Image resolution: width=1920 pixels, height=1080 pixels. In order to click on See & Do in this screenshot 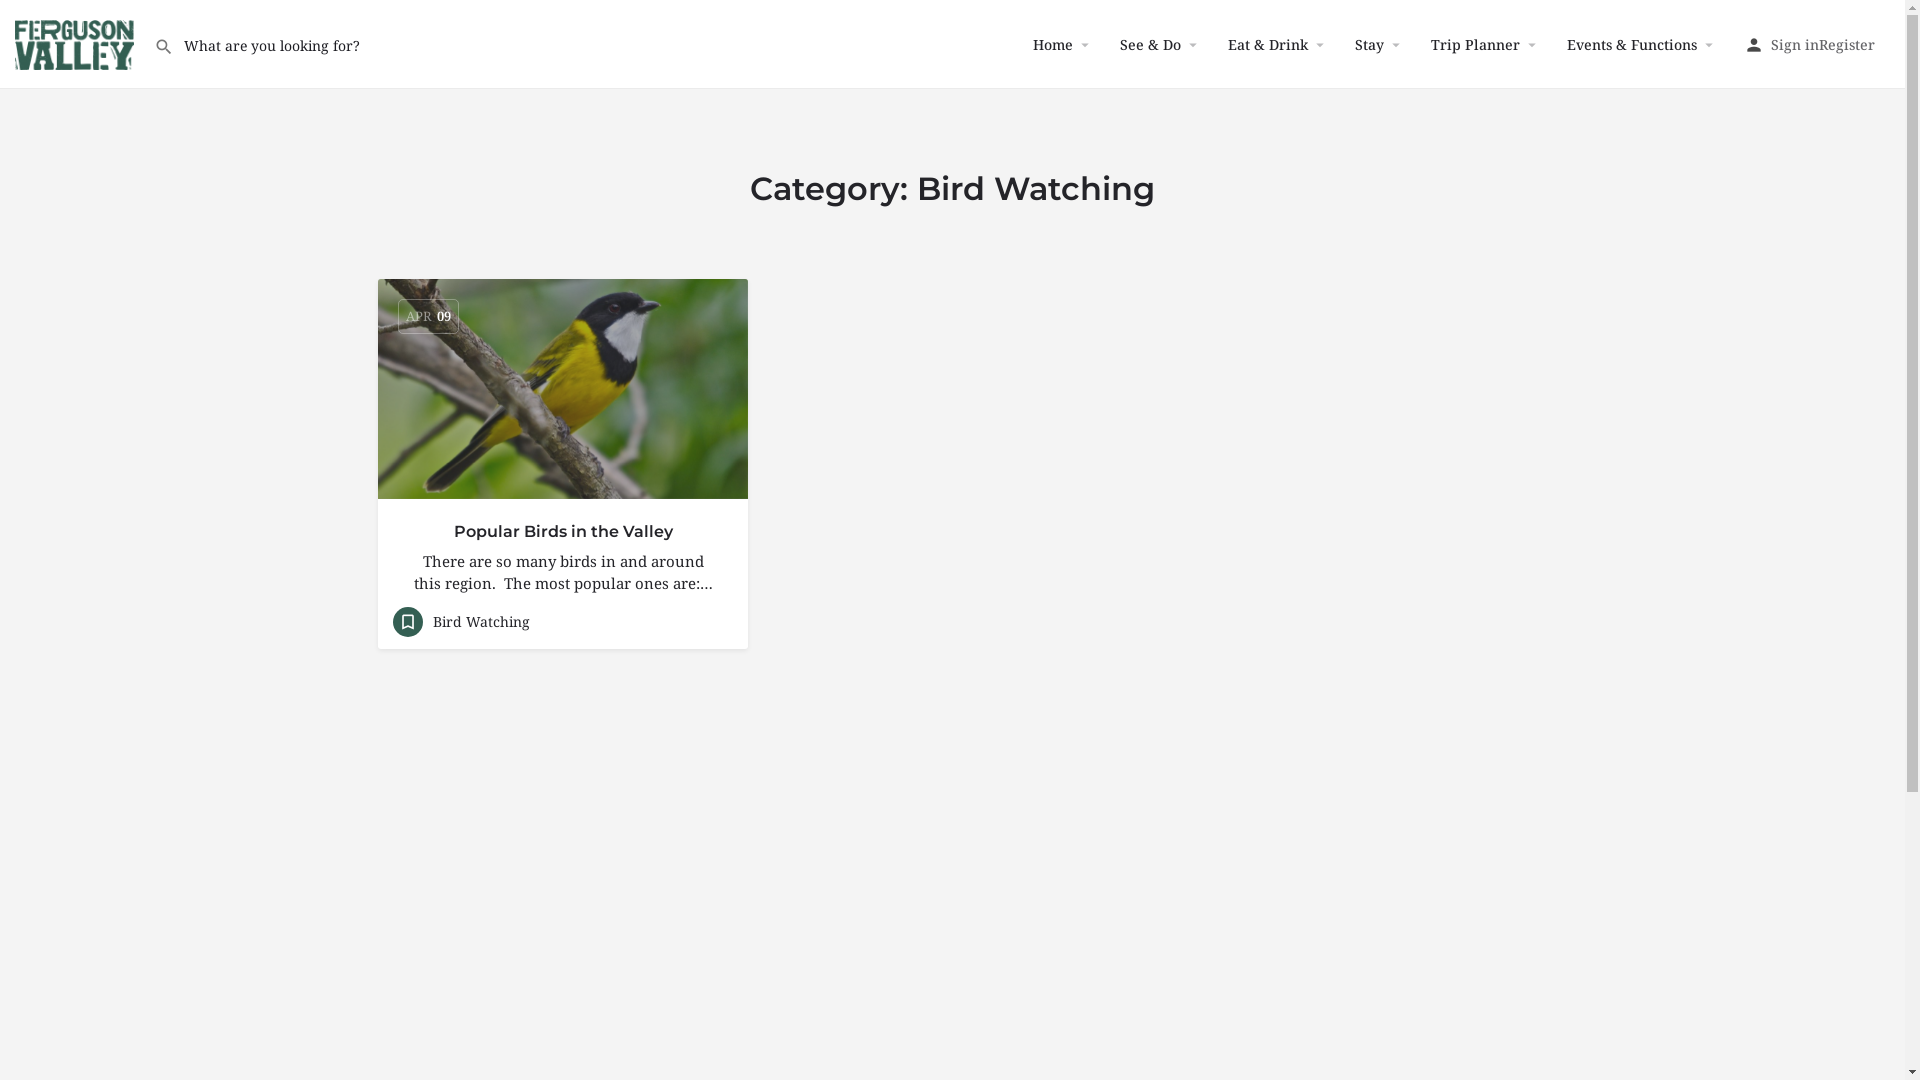, I will do `click(1150, 44)`.